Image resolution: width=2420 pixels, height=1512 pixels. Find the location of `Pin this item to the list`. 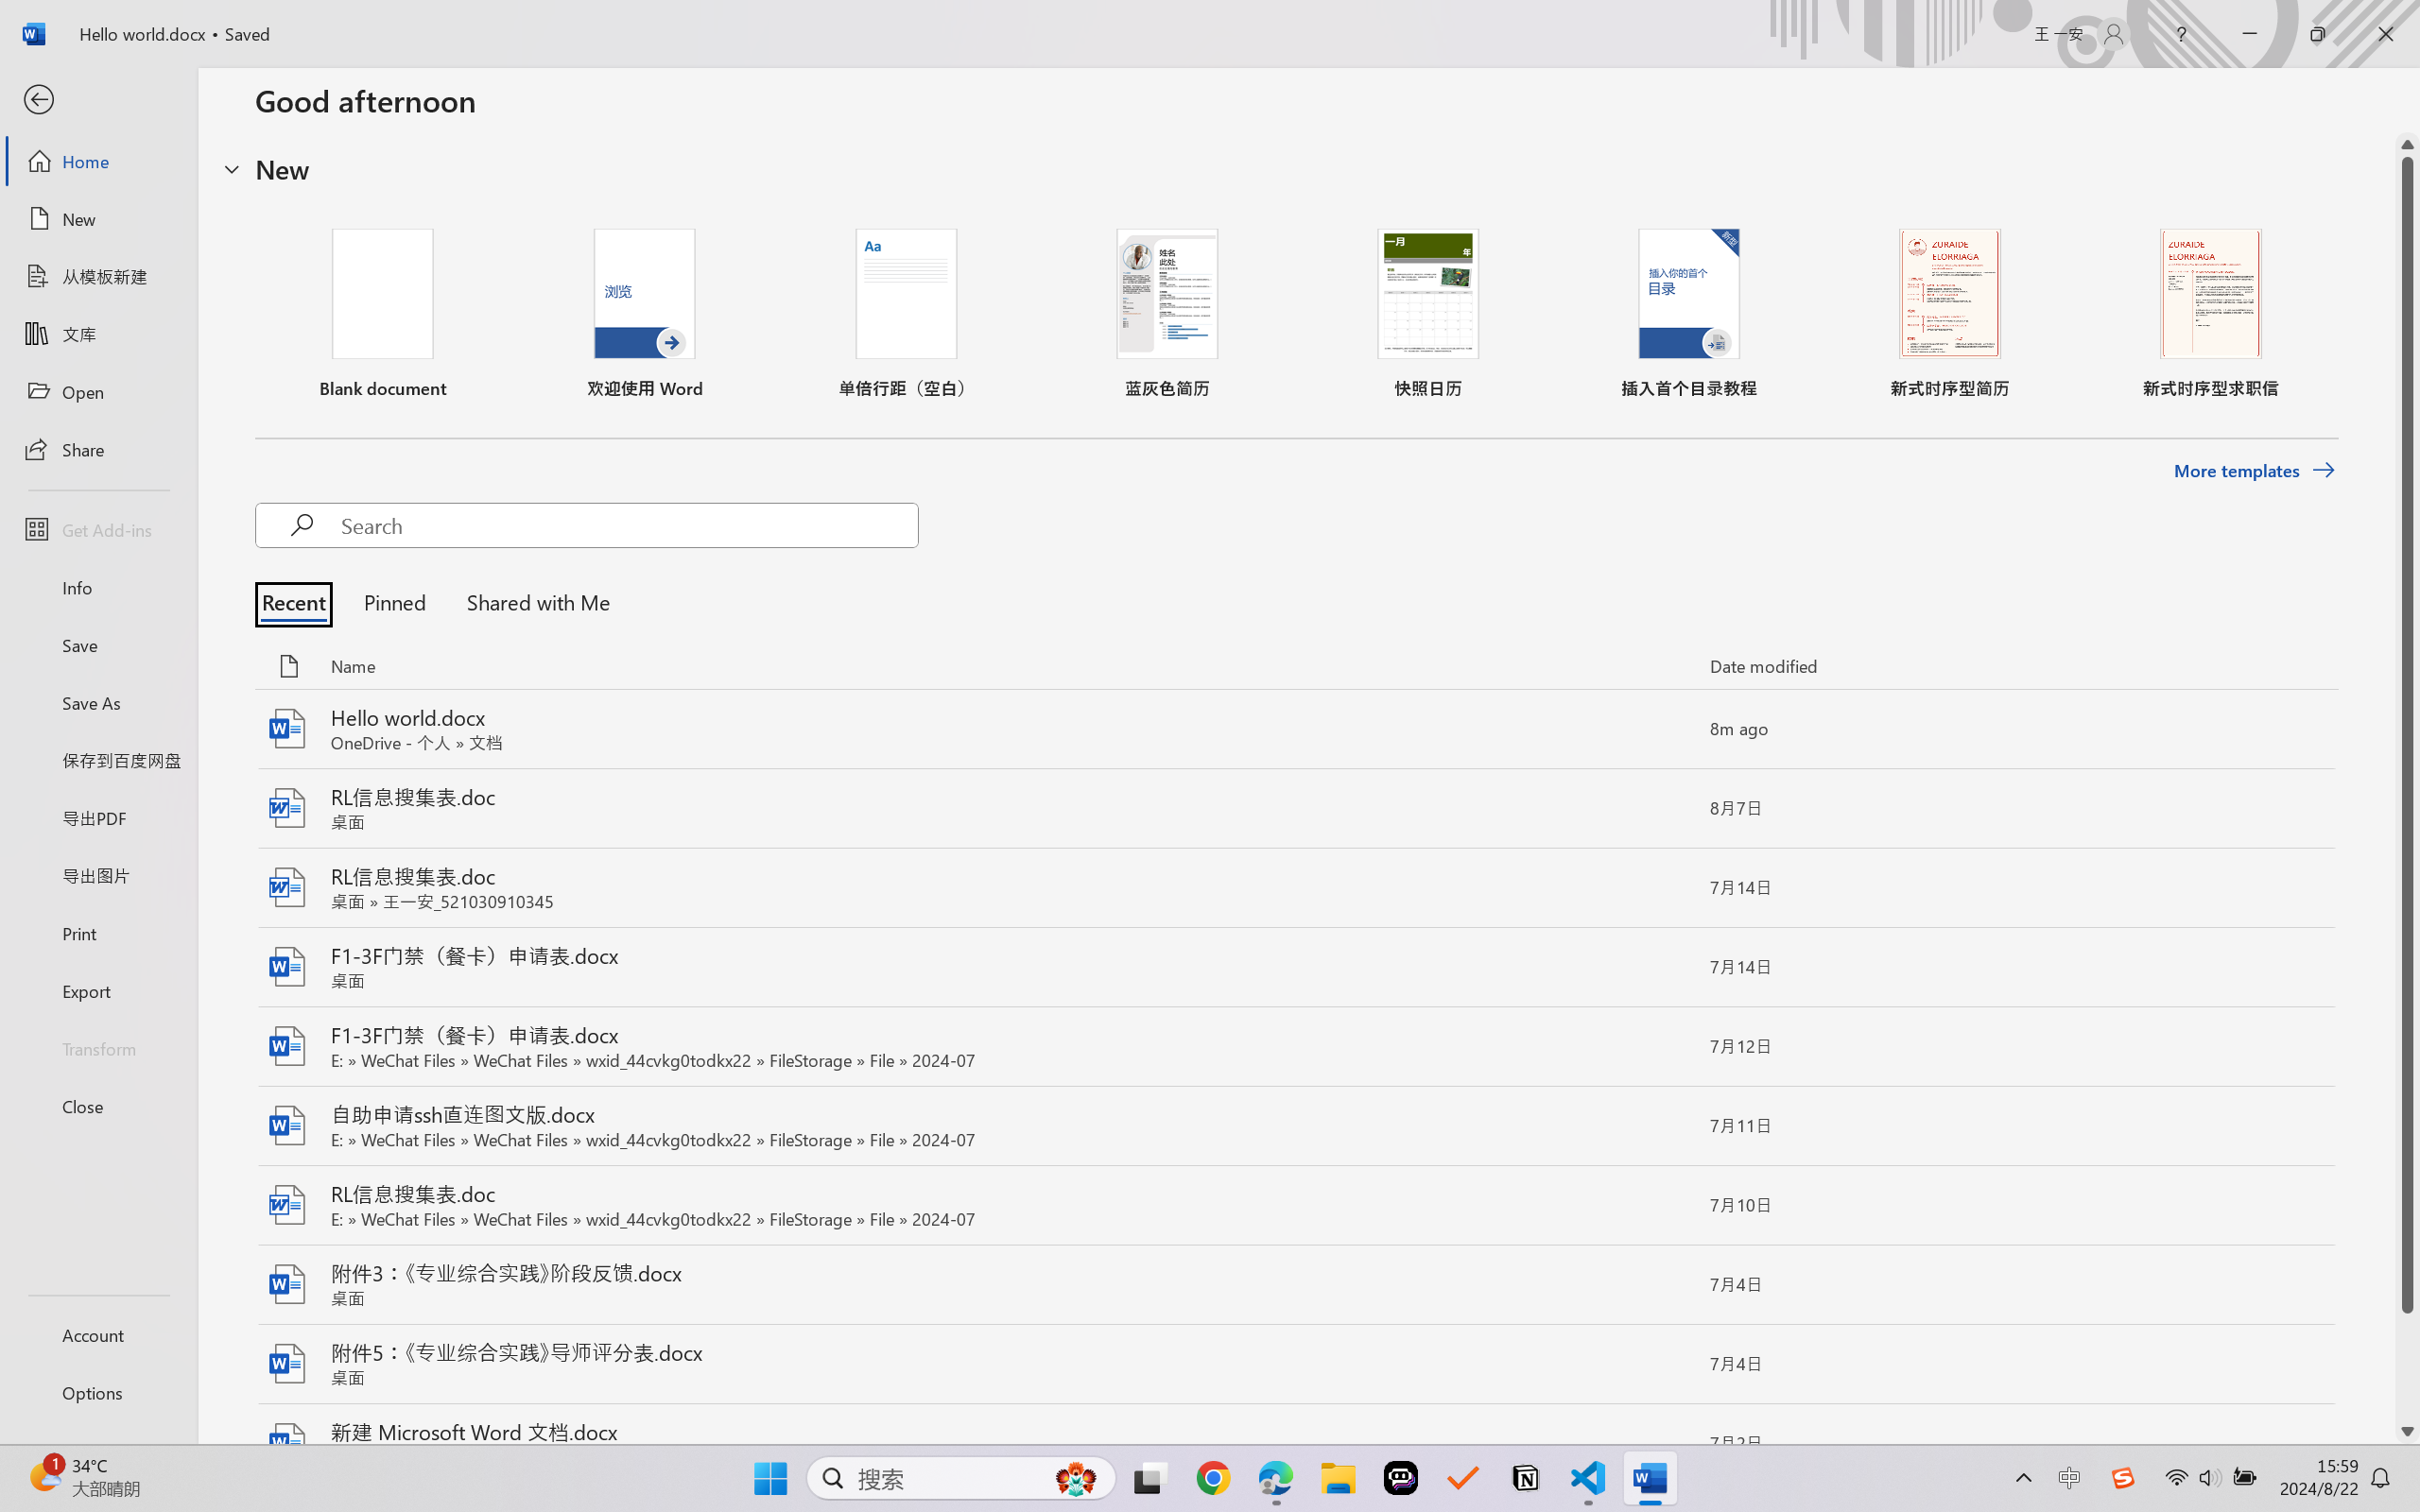

Pin this item to the list is located at coordinates (1664, 1444).